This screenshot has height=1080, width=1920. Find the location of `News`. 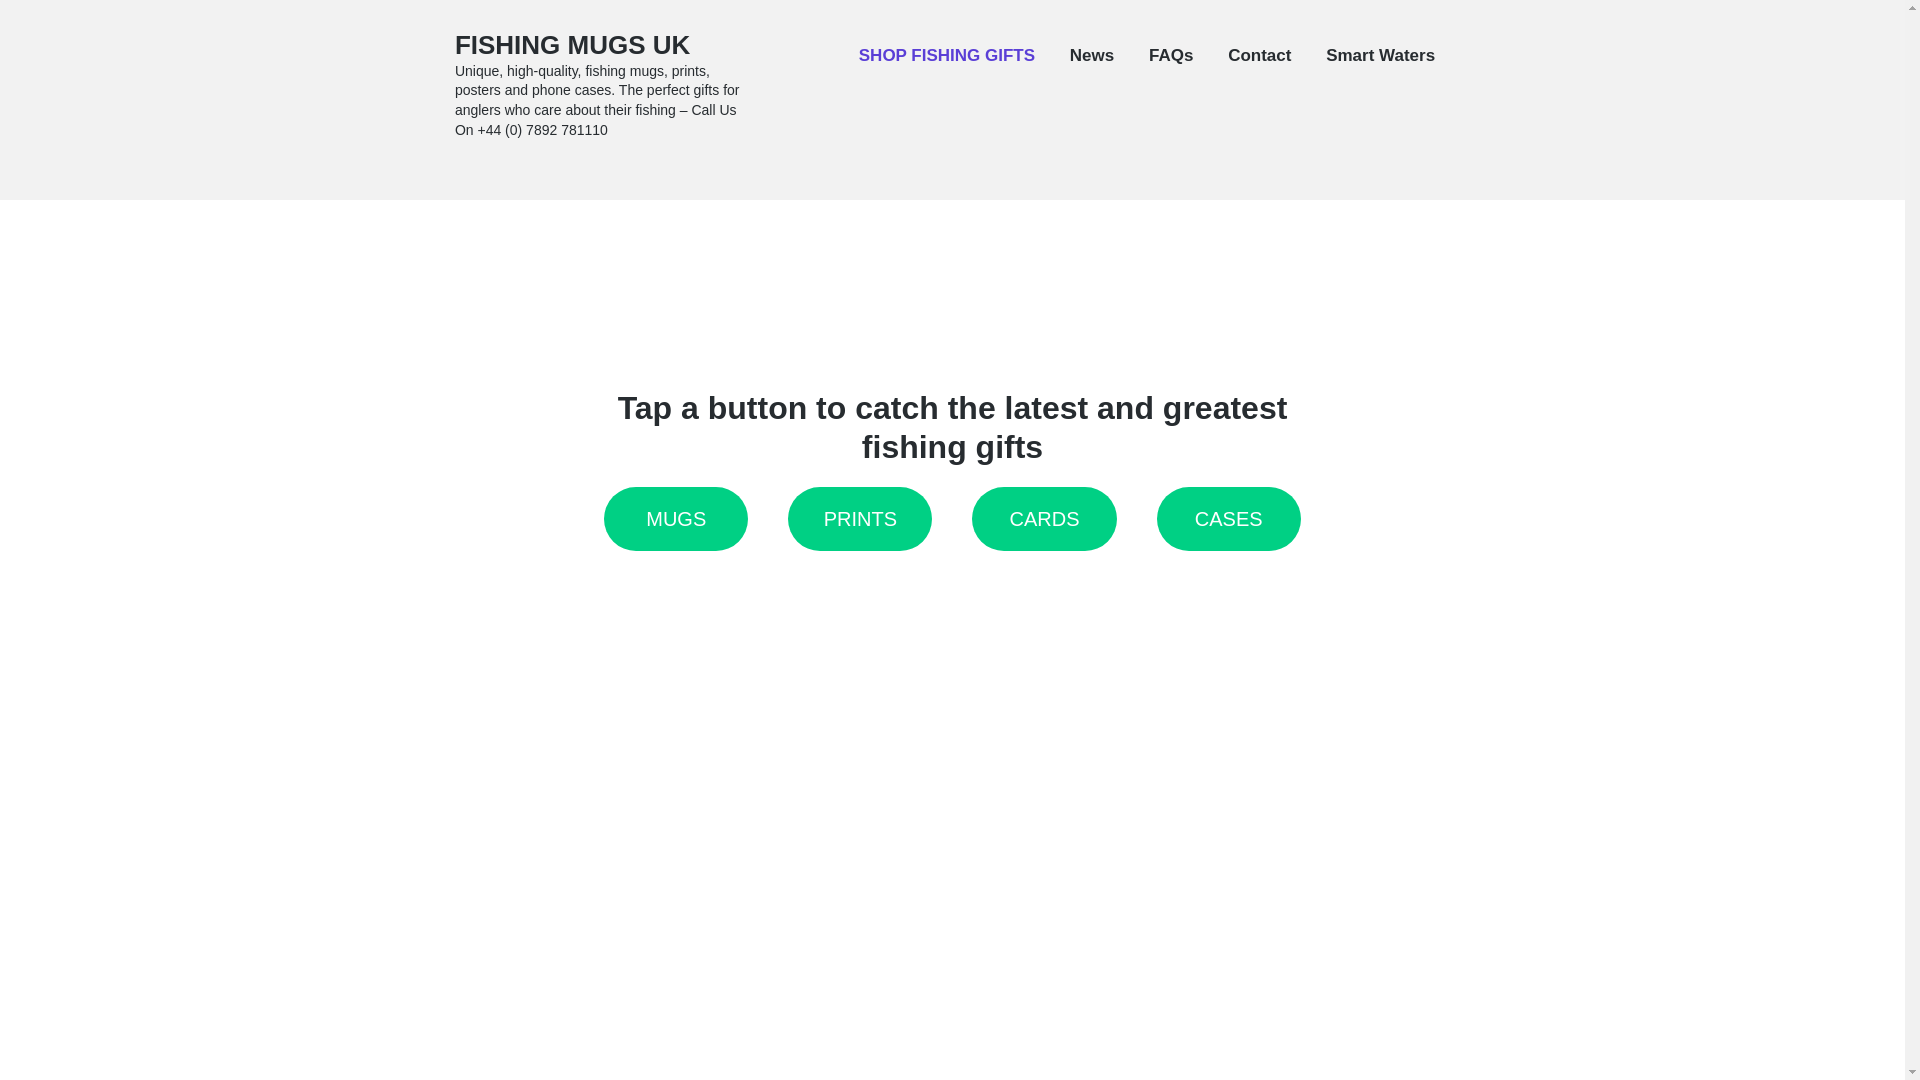

News is located at coordinates (1091, 56).